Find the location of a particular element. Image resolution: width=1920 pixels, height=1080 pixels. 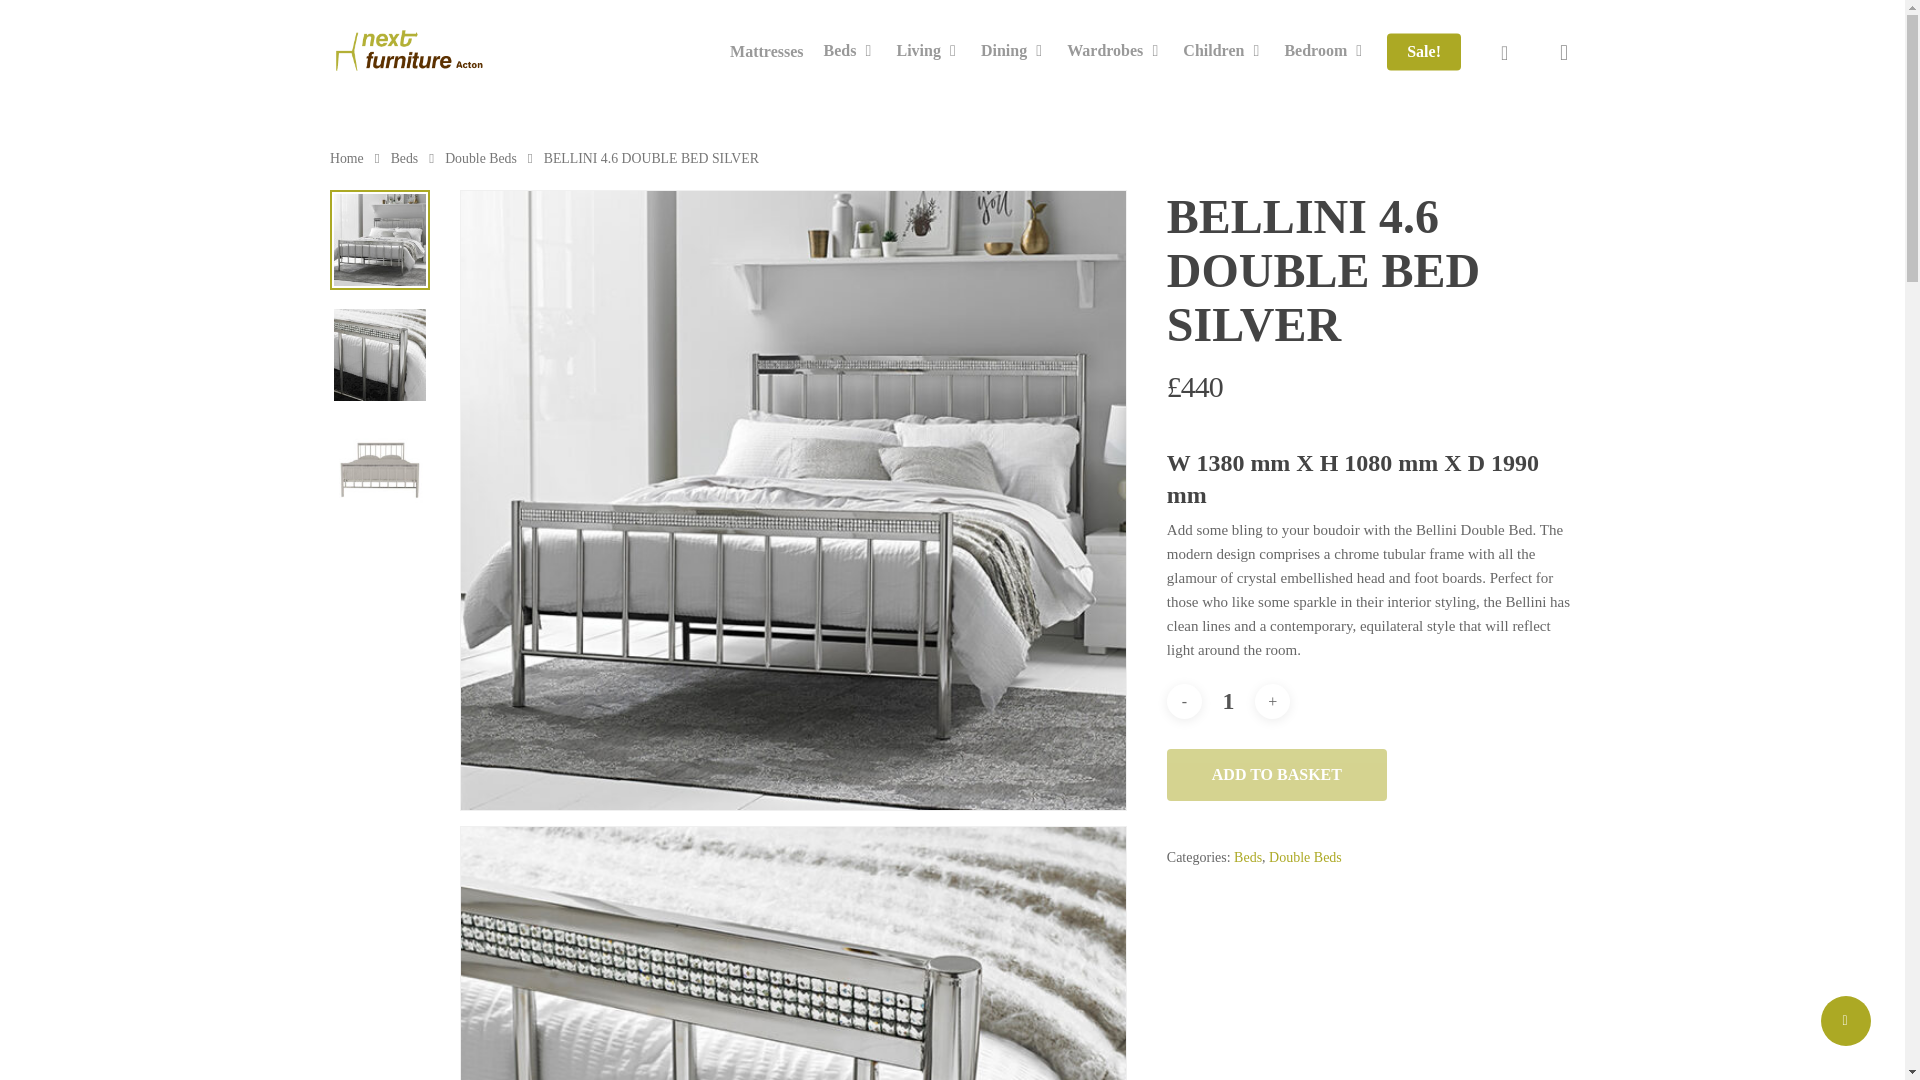

Beds is located at coordinates (850, 52).